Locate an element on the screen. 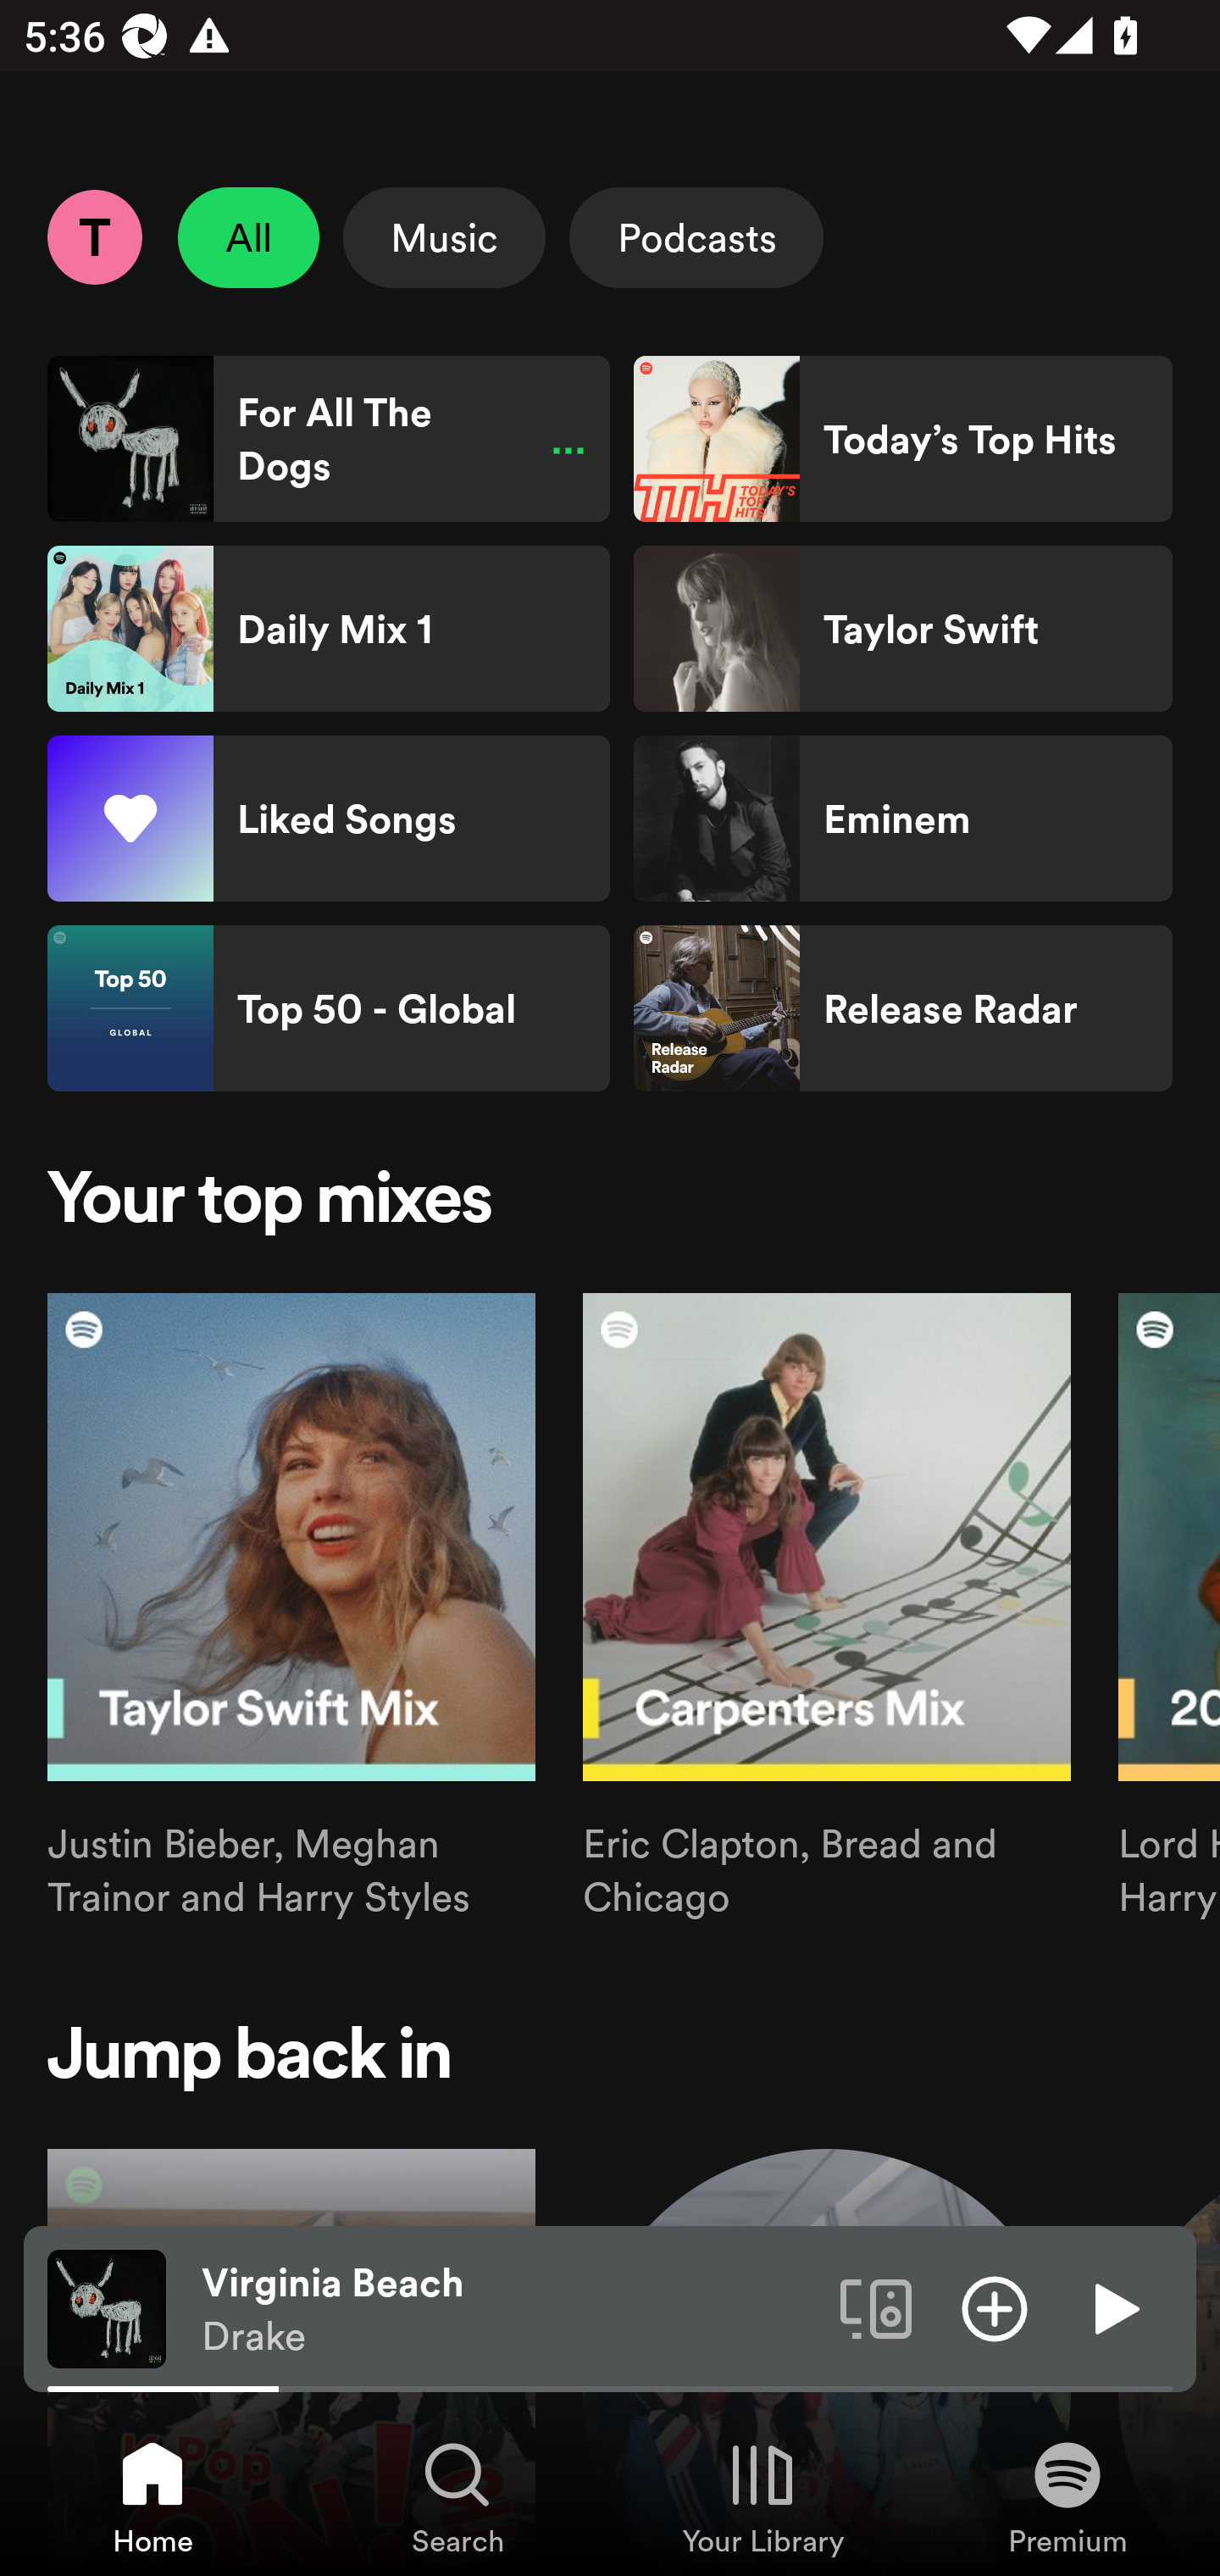 Image resolution: width=1220 pixels, height=2576 pixels. Music Select Music is located at coordinates (444, 237).